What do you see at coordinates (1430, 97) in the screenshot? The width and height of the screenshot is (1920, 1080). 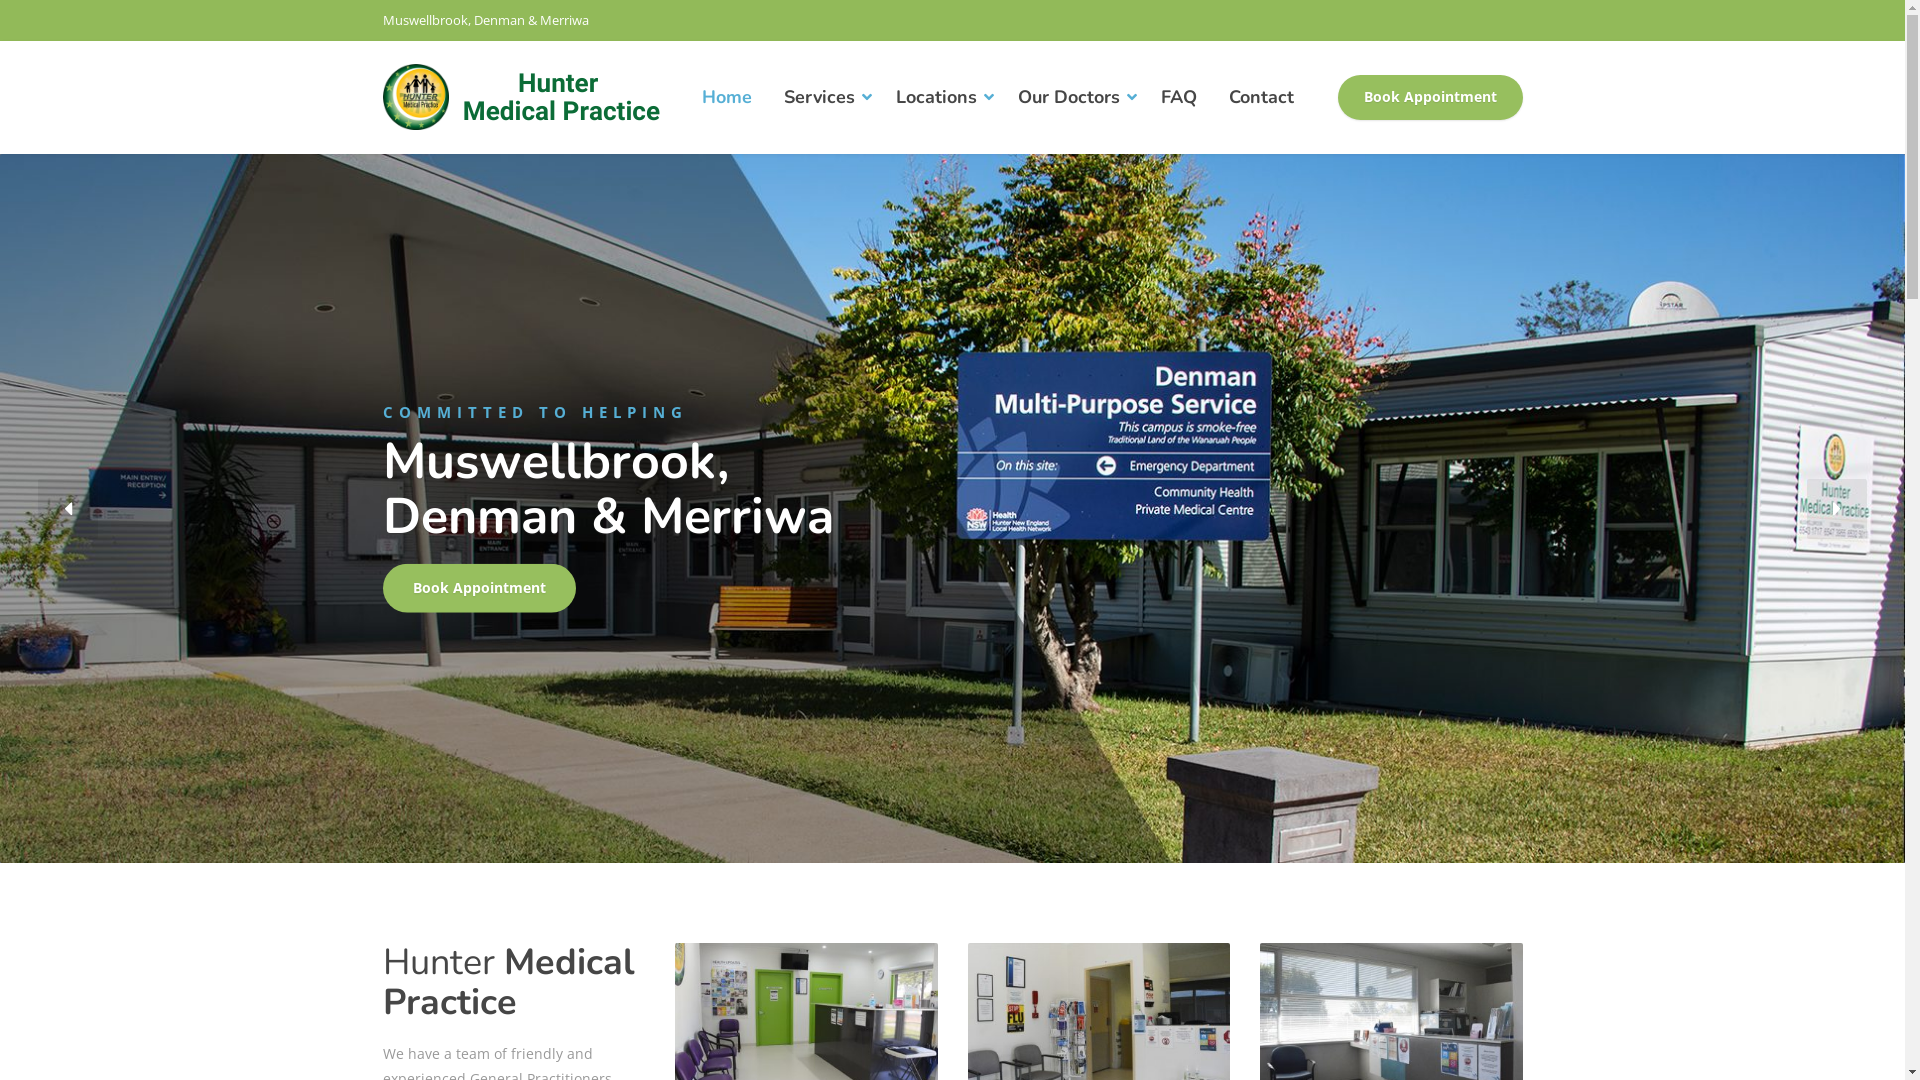 I see `Book Appointment` at bounding box center [1430, 97].